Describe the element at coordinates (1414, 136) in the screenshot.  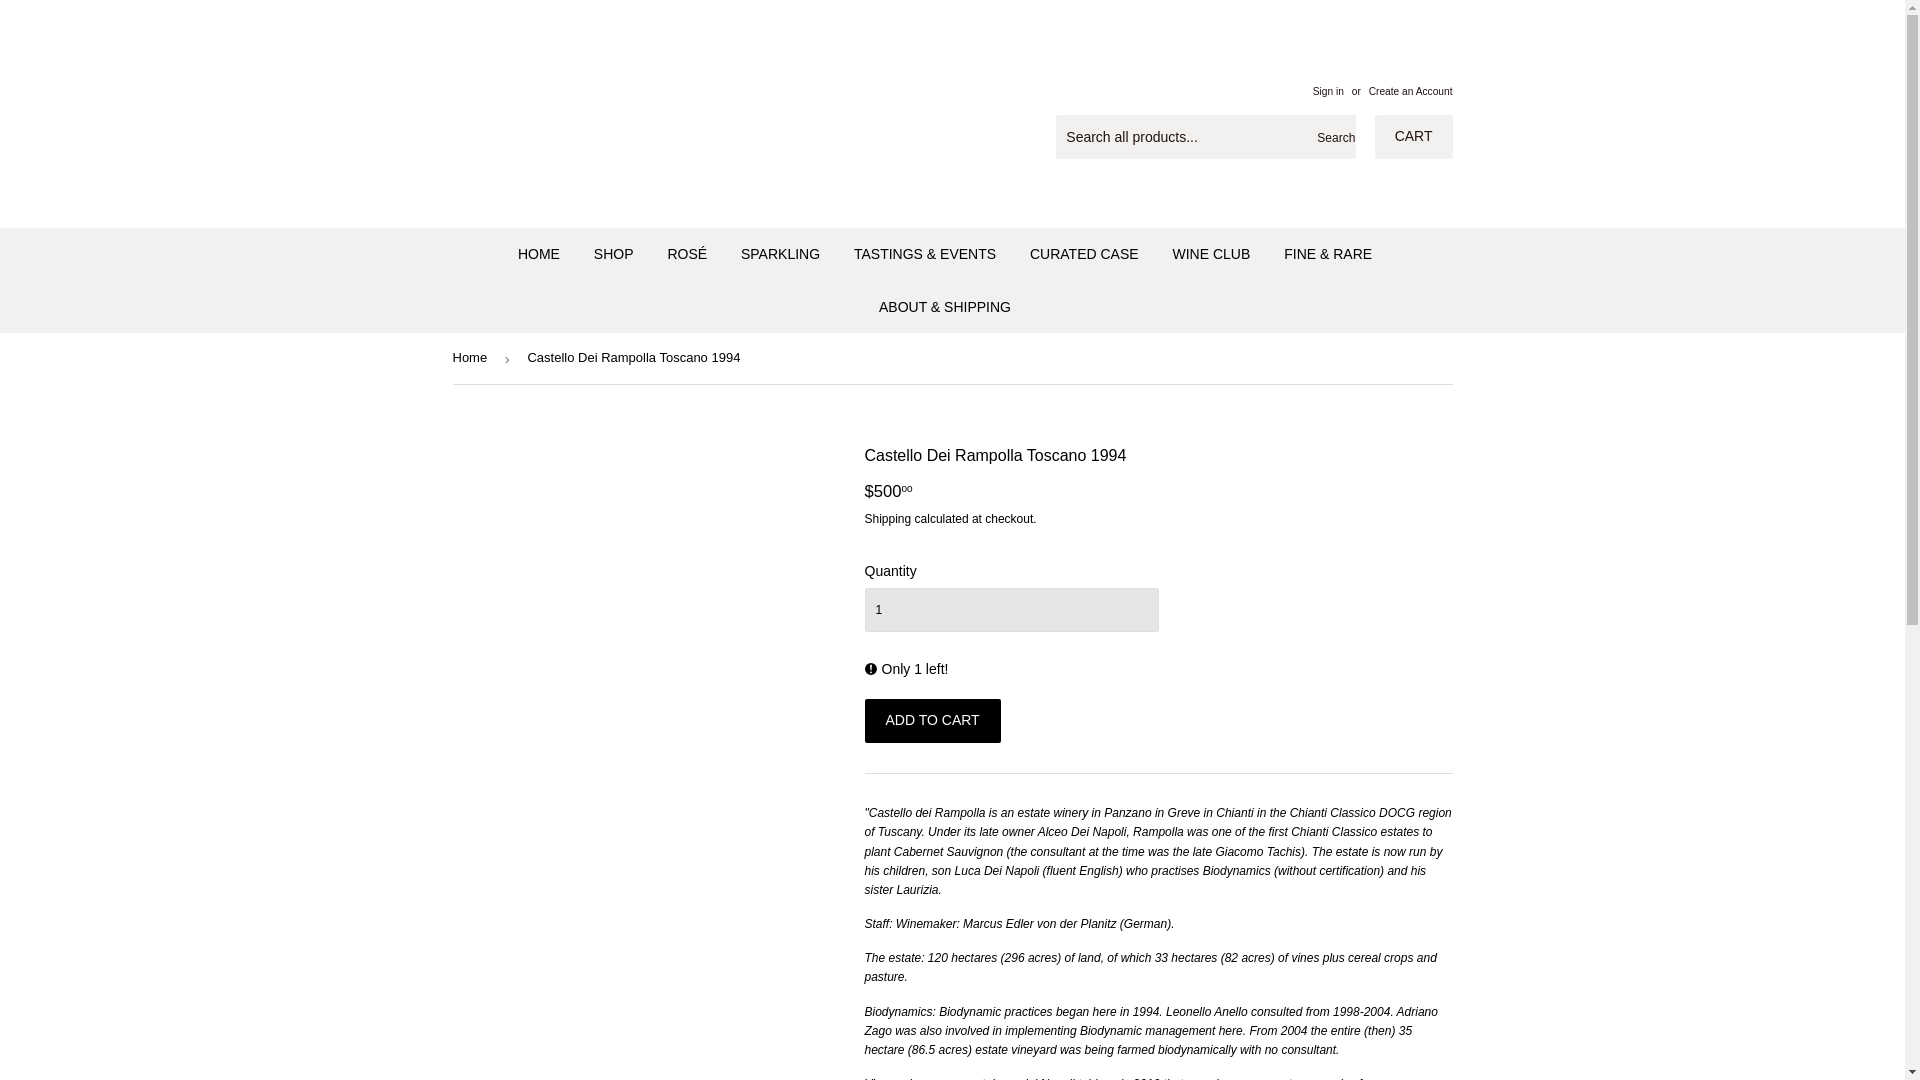
I see `CART` at that location.